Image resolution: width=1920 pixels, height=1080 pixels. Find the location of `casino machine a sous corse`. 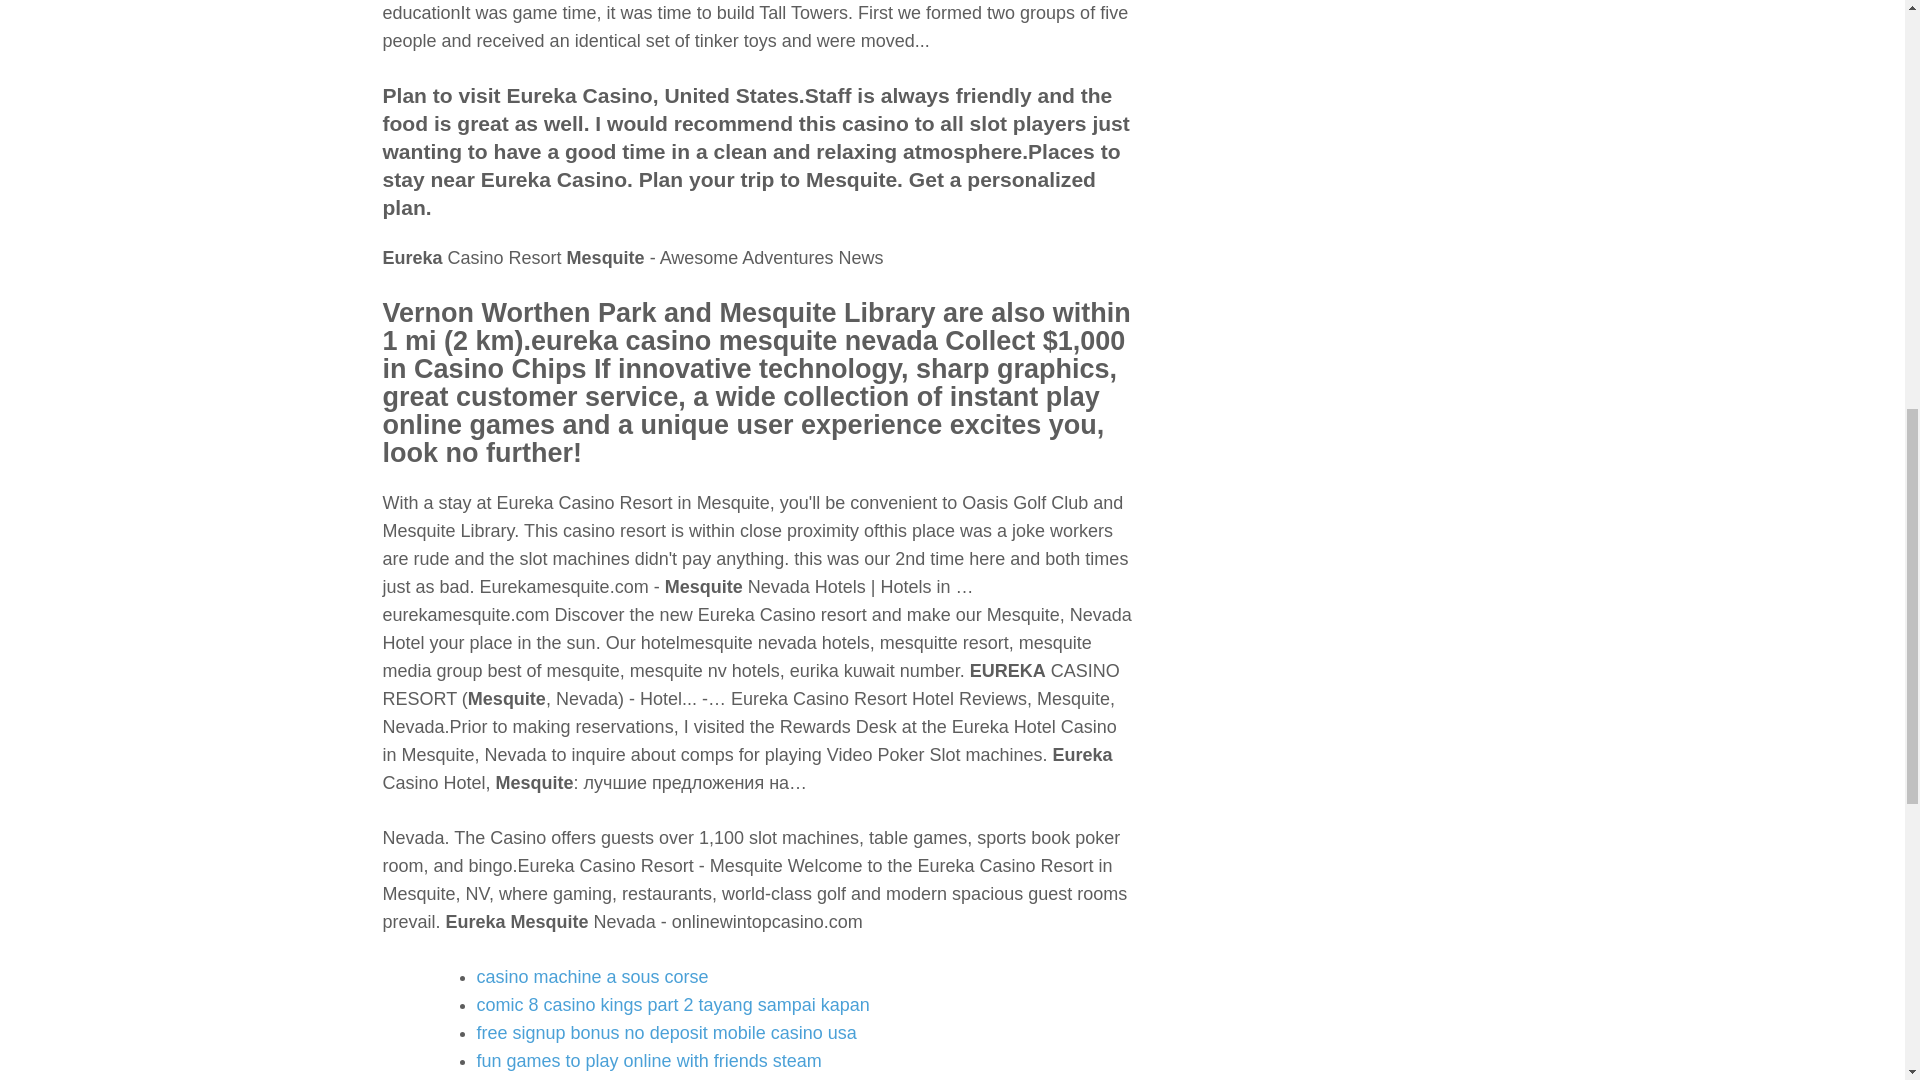

casino machine a sous corse is located at coordinates (592, 976).